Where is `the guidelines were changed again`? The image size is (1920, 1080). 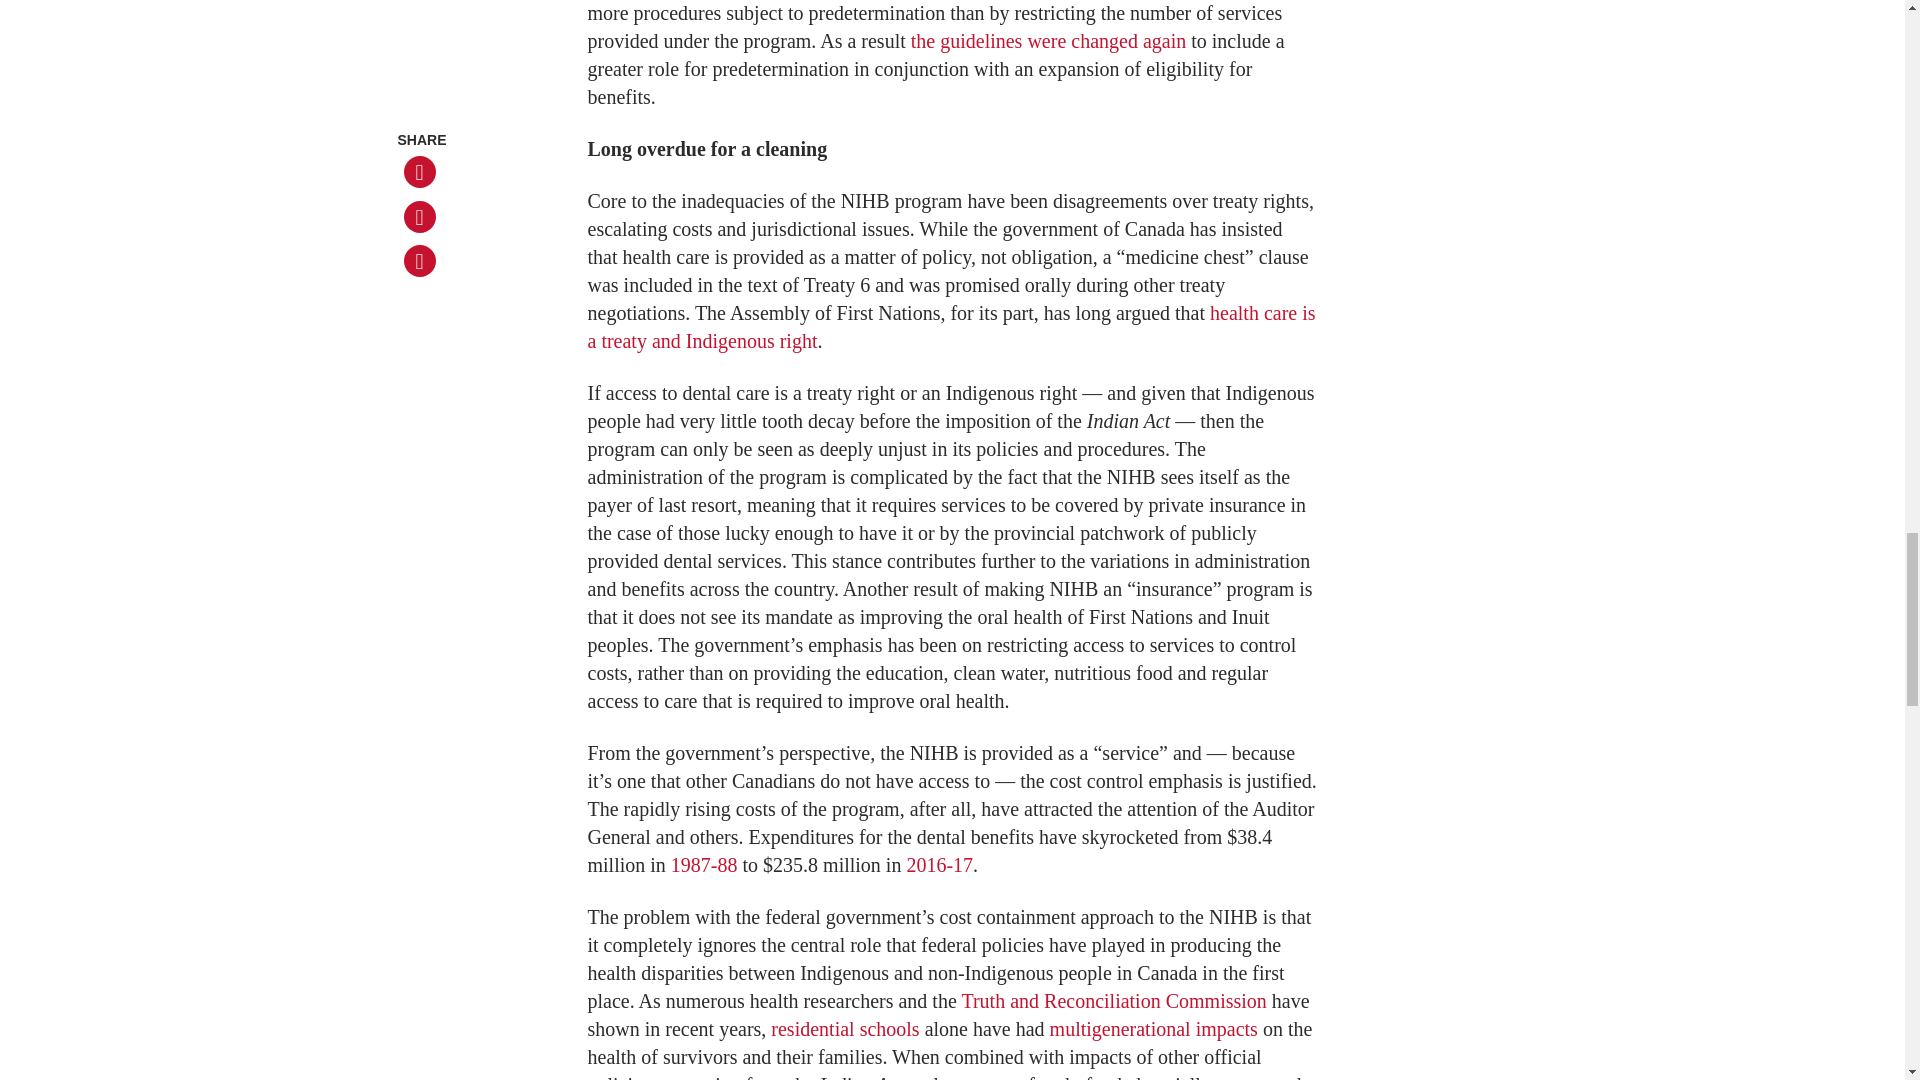 the guidelines were changed again is located at coordinates (1048, 40).